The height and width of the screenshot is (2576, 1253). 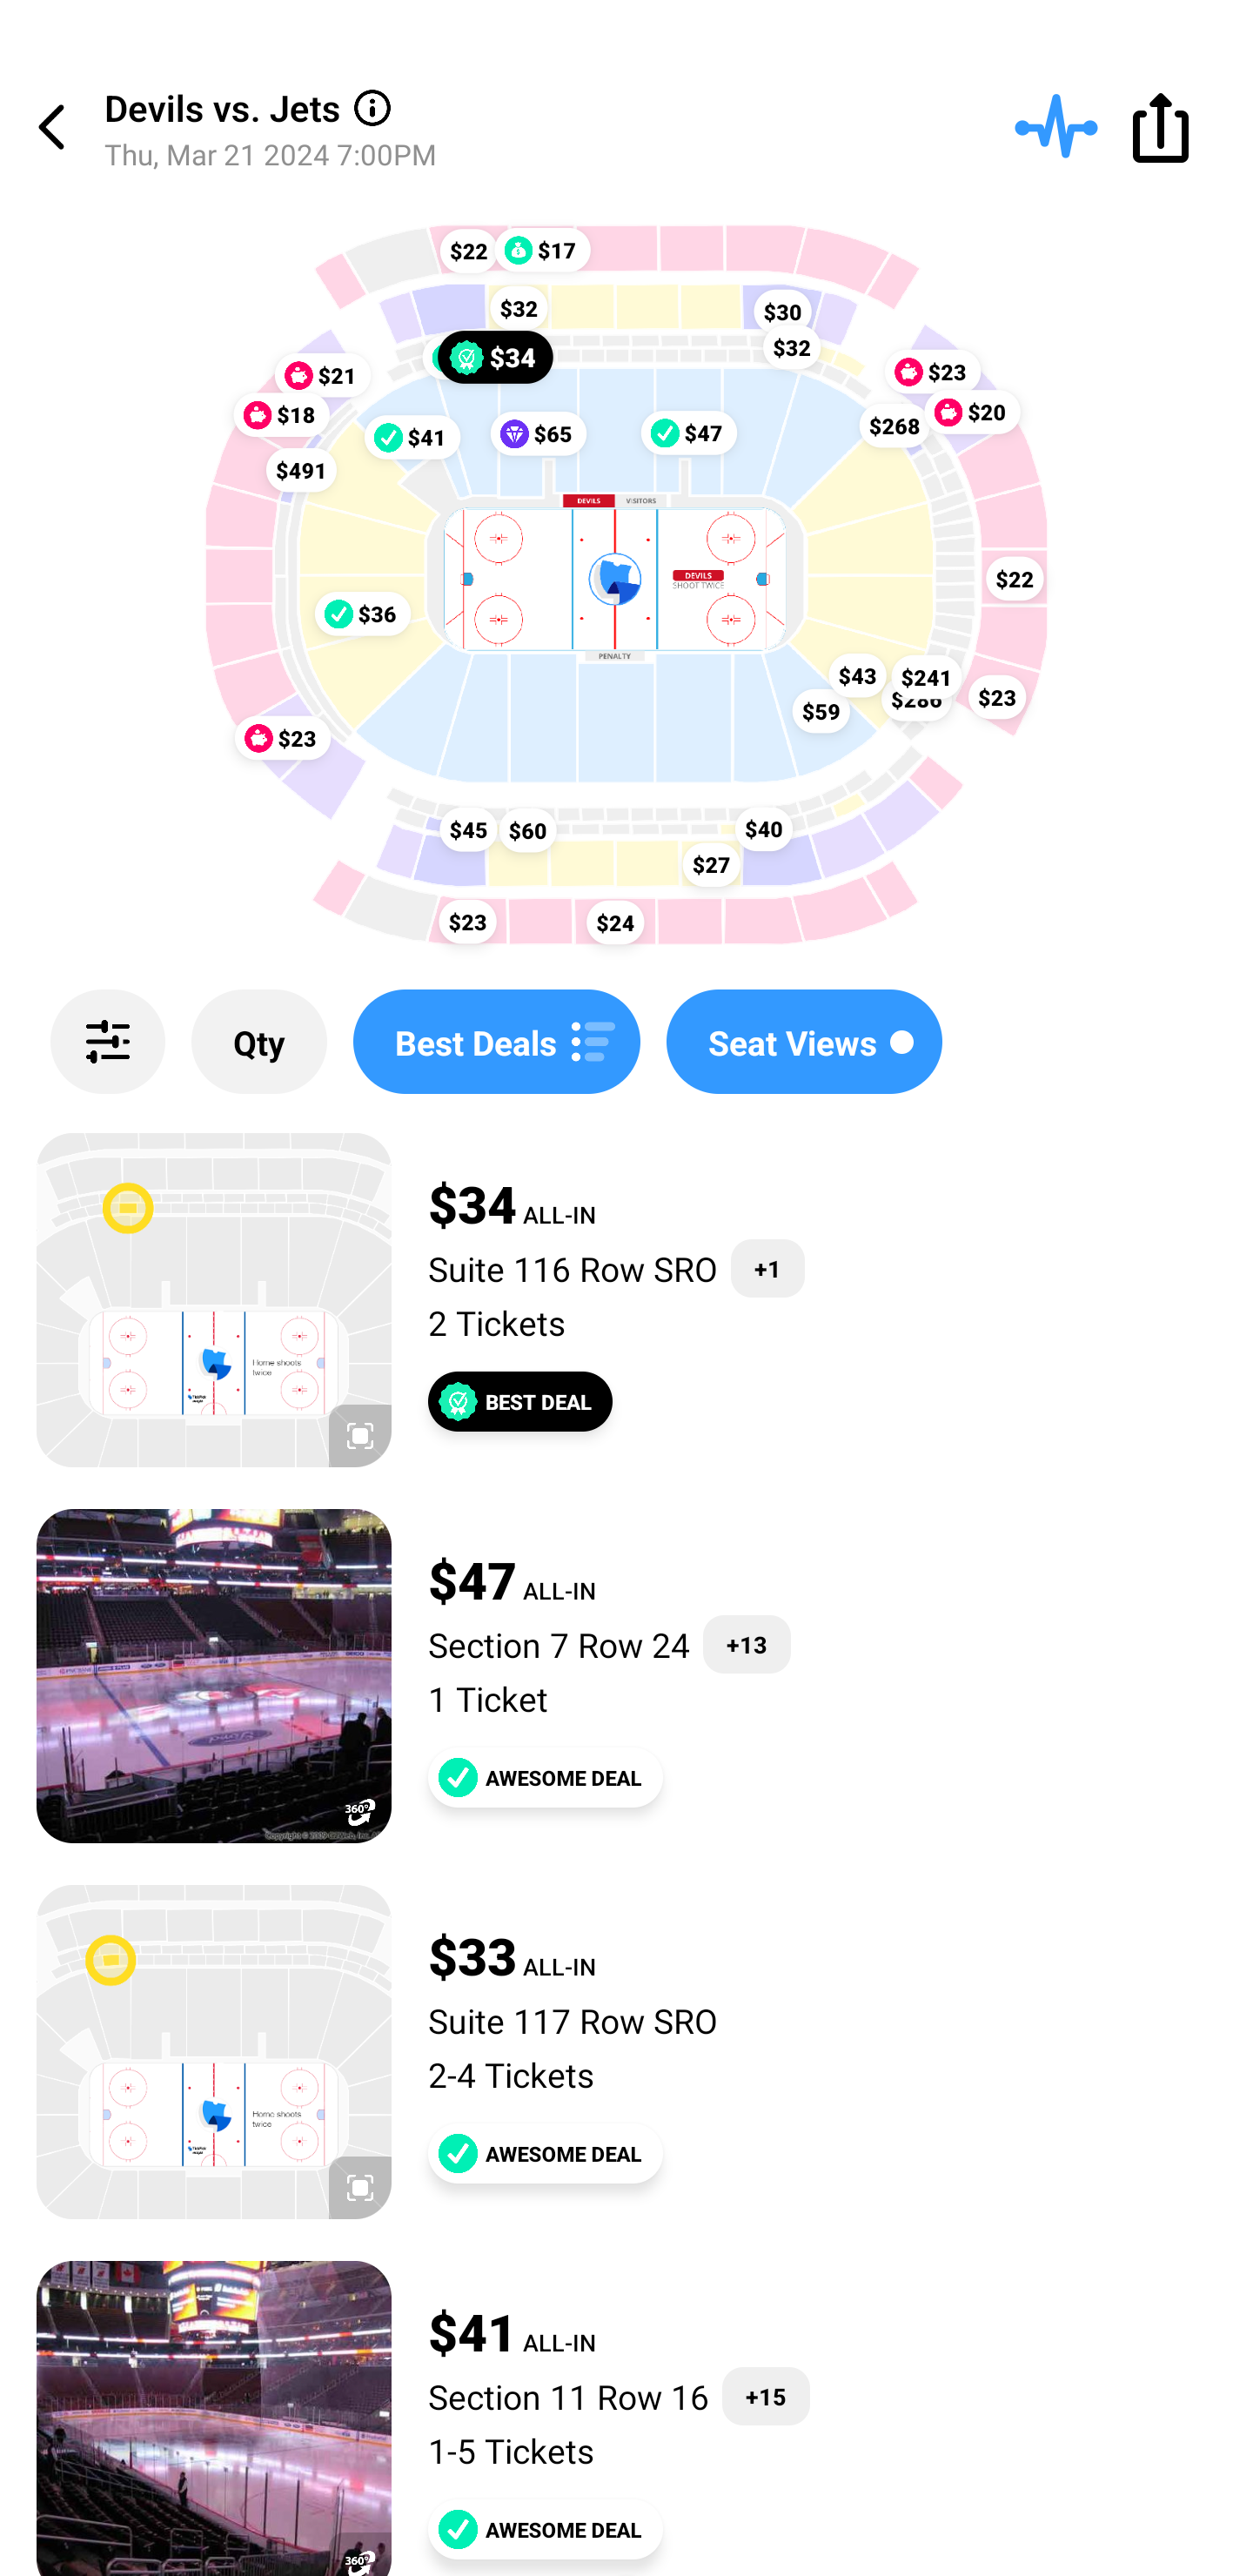 I want to click on $41, so click(x=412, y=436).